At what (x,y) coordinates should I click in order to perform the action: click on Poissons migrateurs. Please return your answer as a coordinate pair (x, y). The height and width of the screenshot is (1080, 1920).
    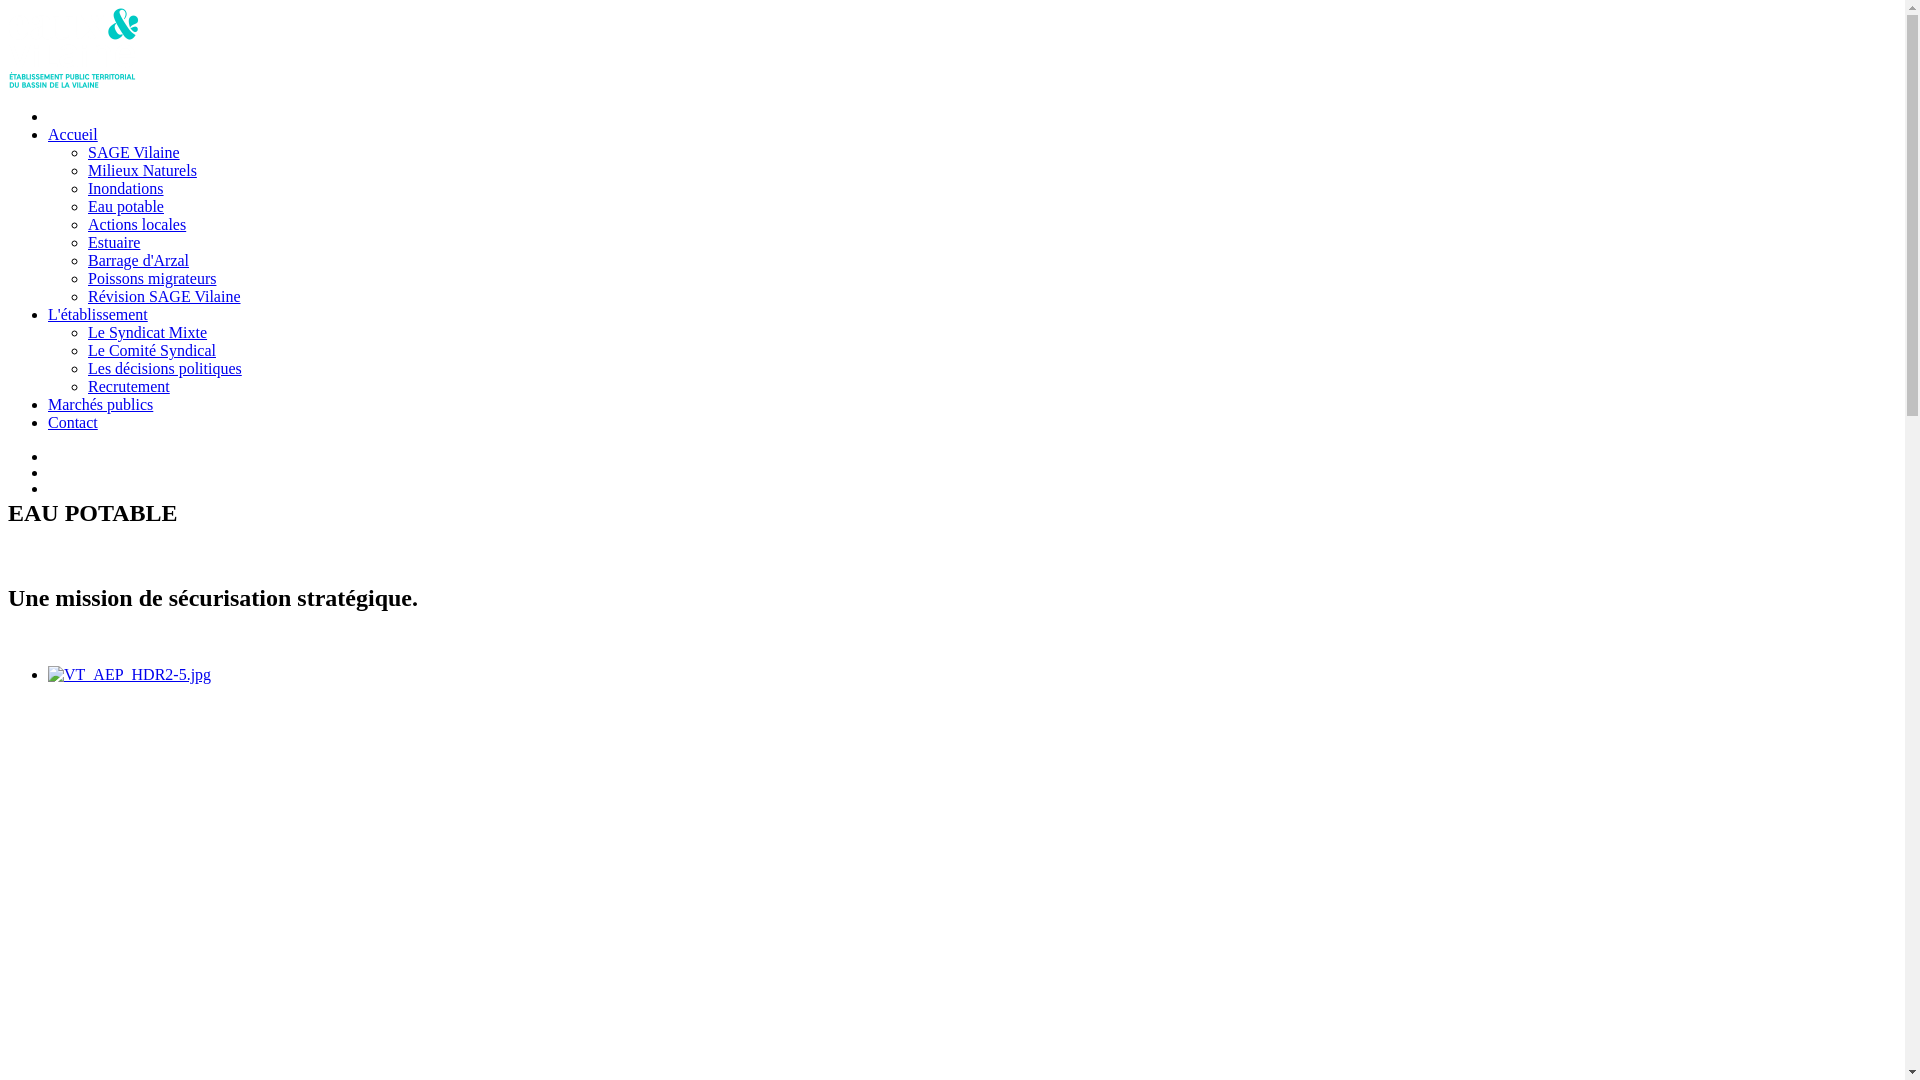
    Looking at the image, I should click on (152, 278).